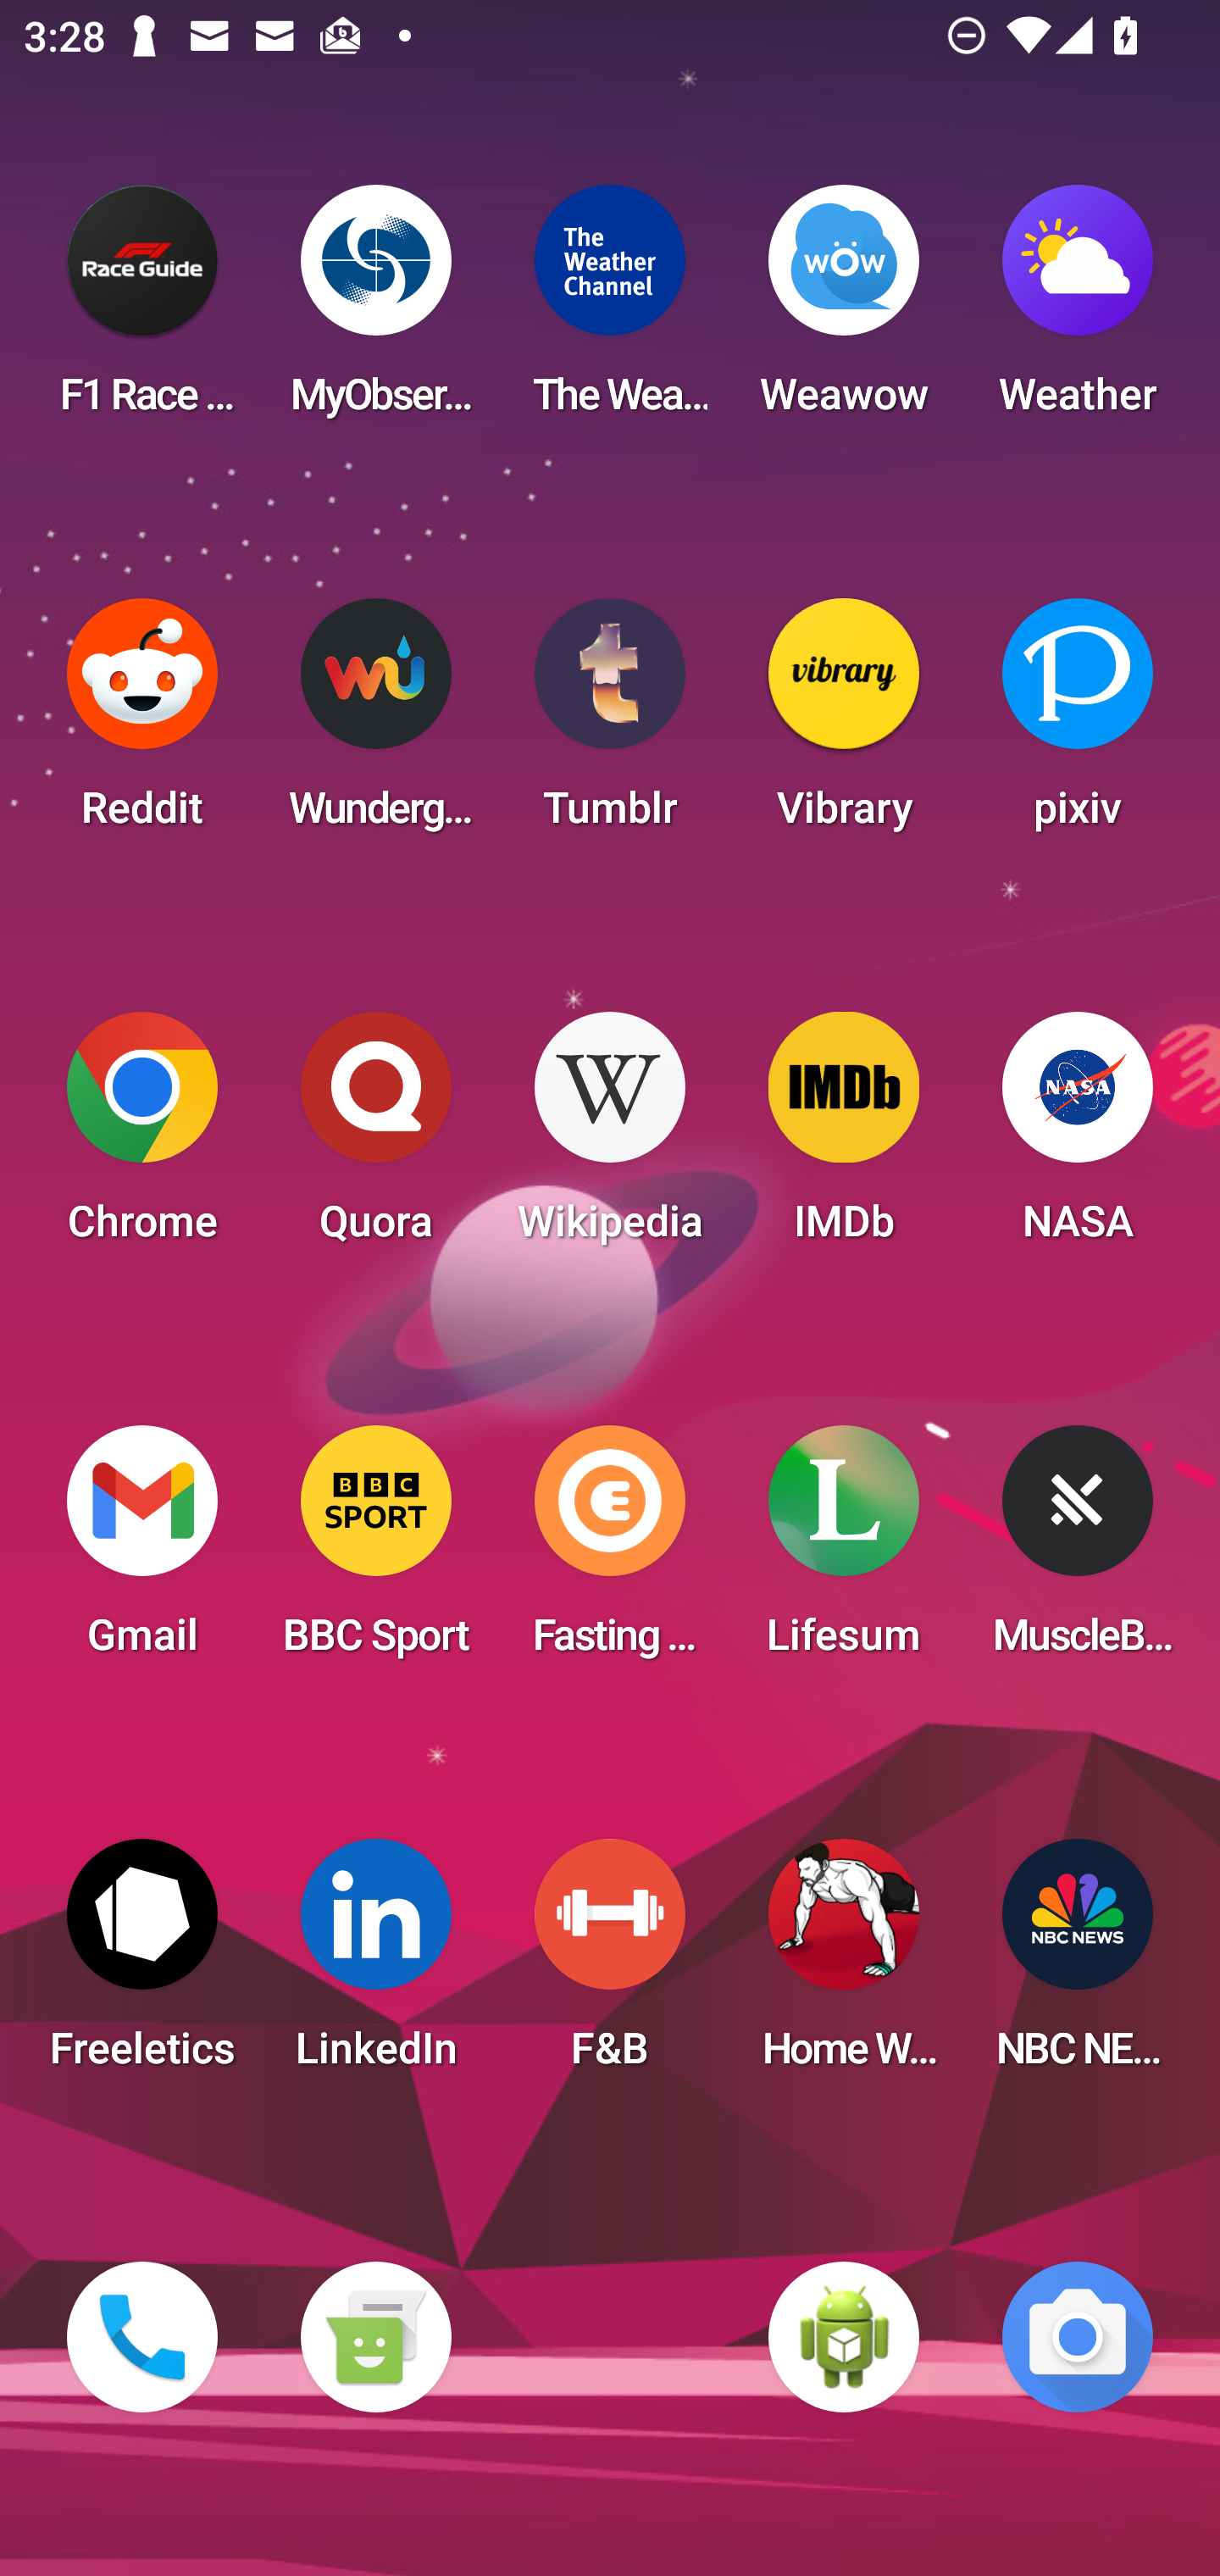 The image size is (1220, 2576). What do you see at coordinates (610, 1137) in the screenshot?
I see `Wikipedia` at bounding box center [610, 1137].